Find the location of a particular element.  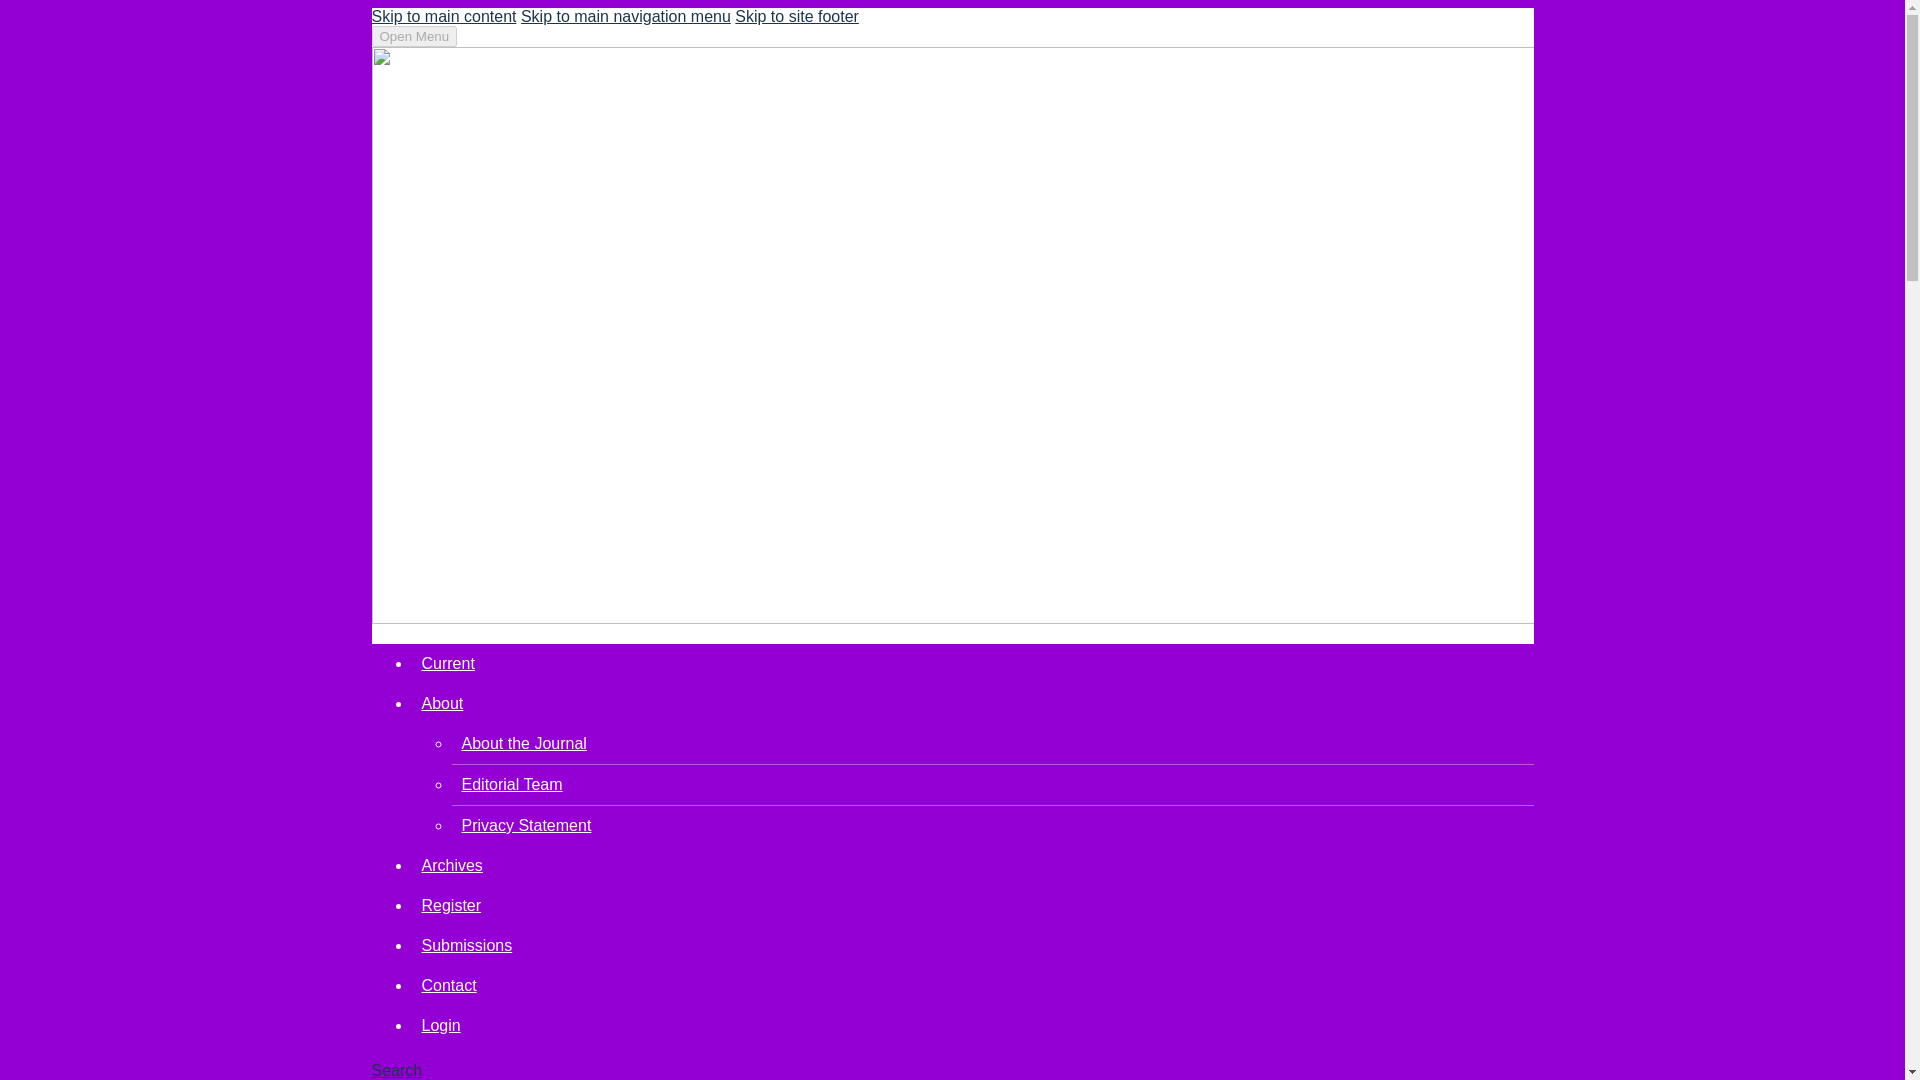

Register is located at coordinates (452, 905).